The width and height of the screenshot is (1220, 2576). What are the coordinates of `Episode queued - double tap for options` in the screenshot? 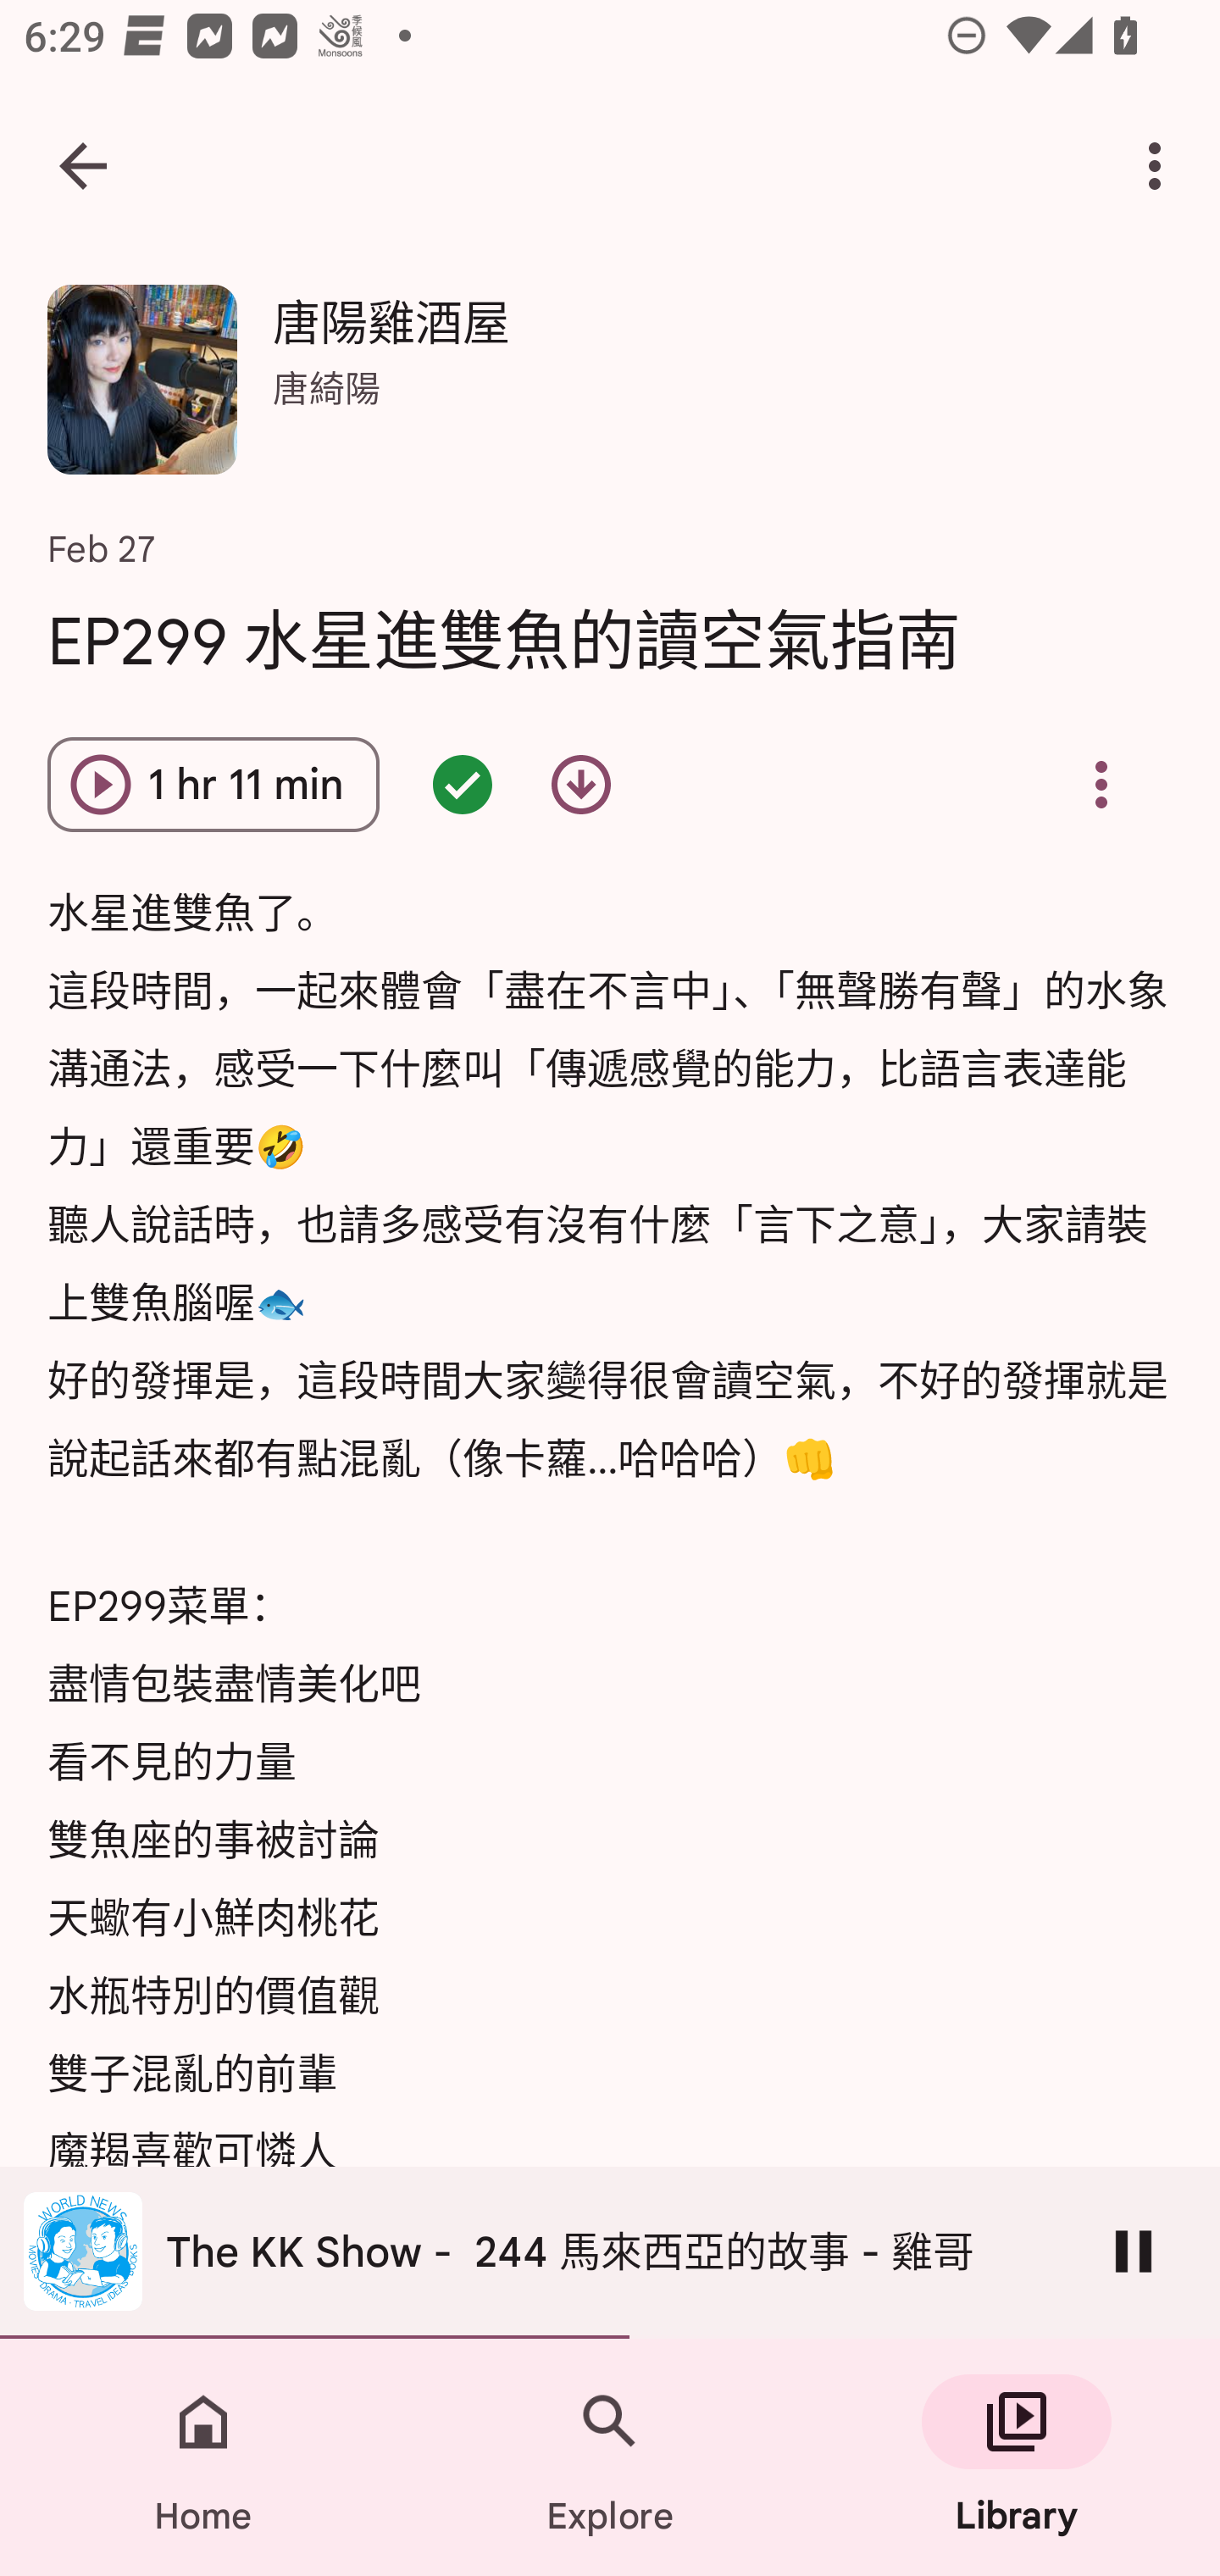 It's located at (463, 785).